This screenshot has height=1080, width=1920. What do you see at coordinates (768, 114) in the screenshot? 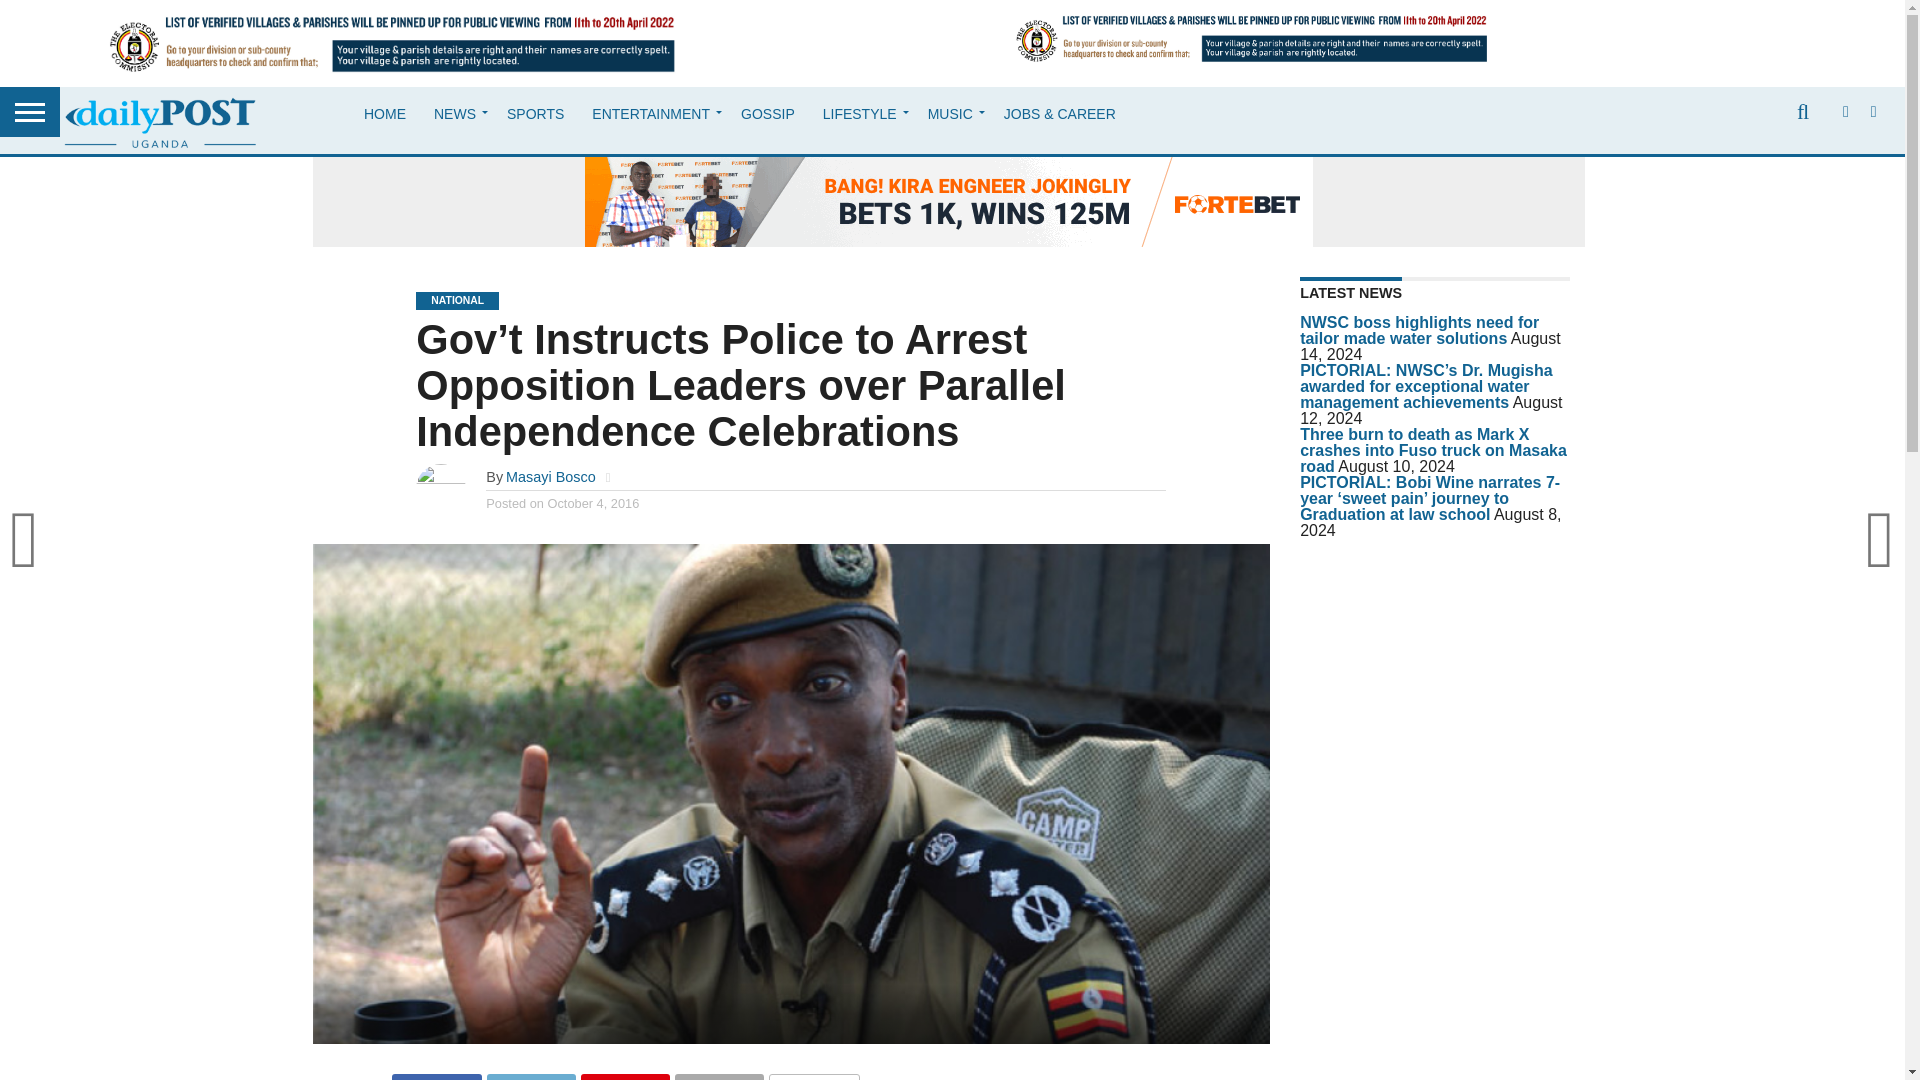
I see `GOSSIP` at bounding box center [768, 114].